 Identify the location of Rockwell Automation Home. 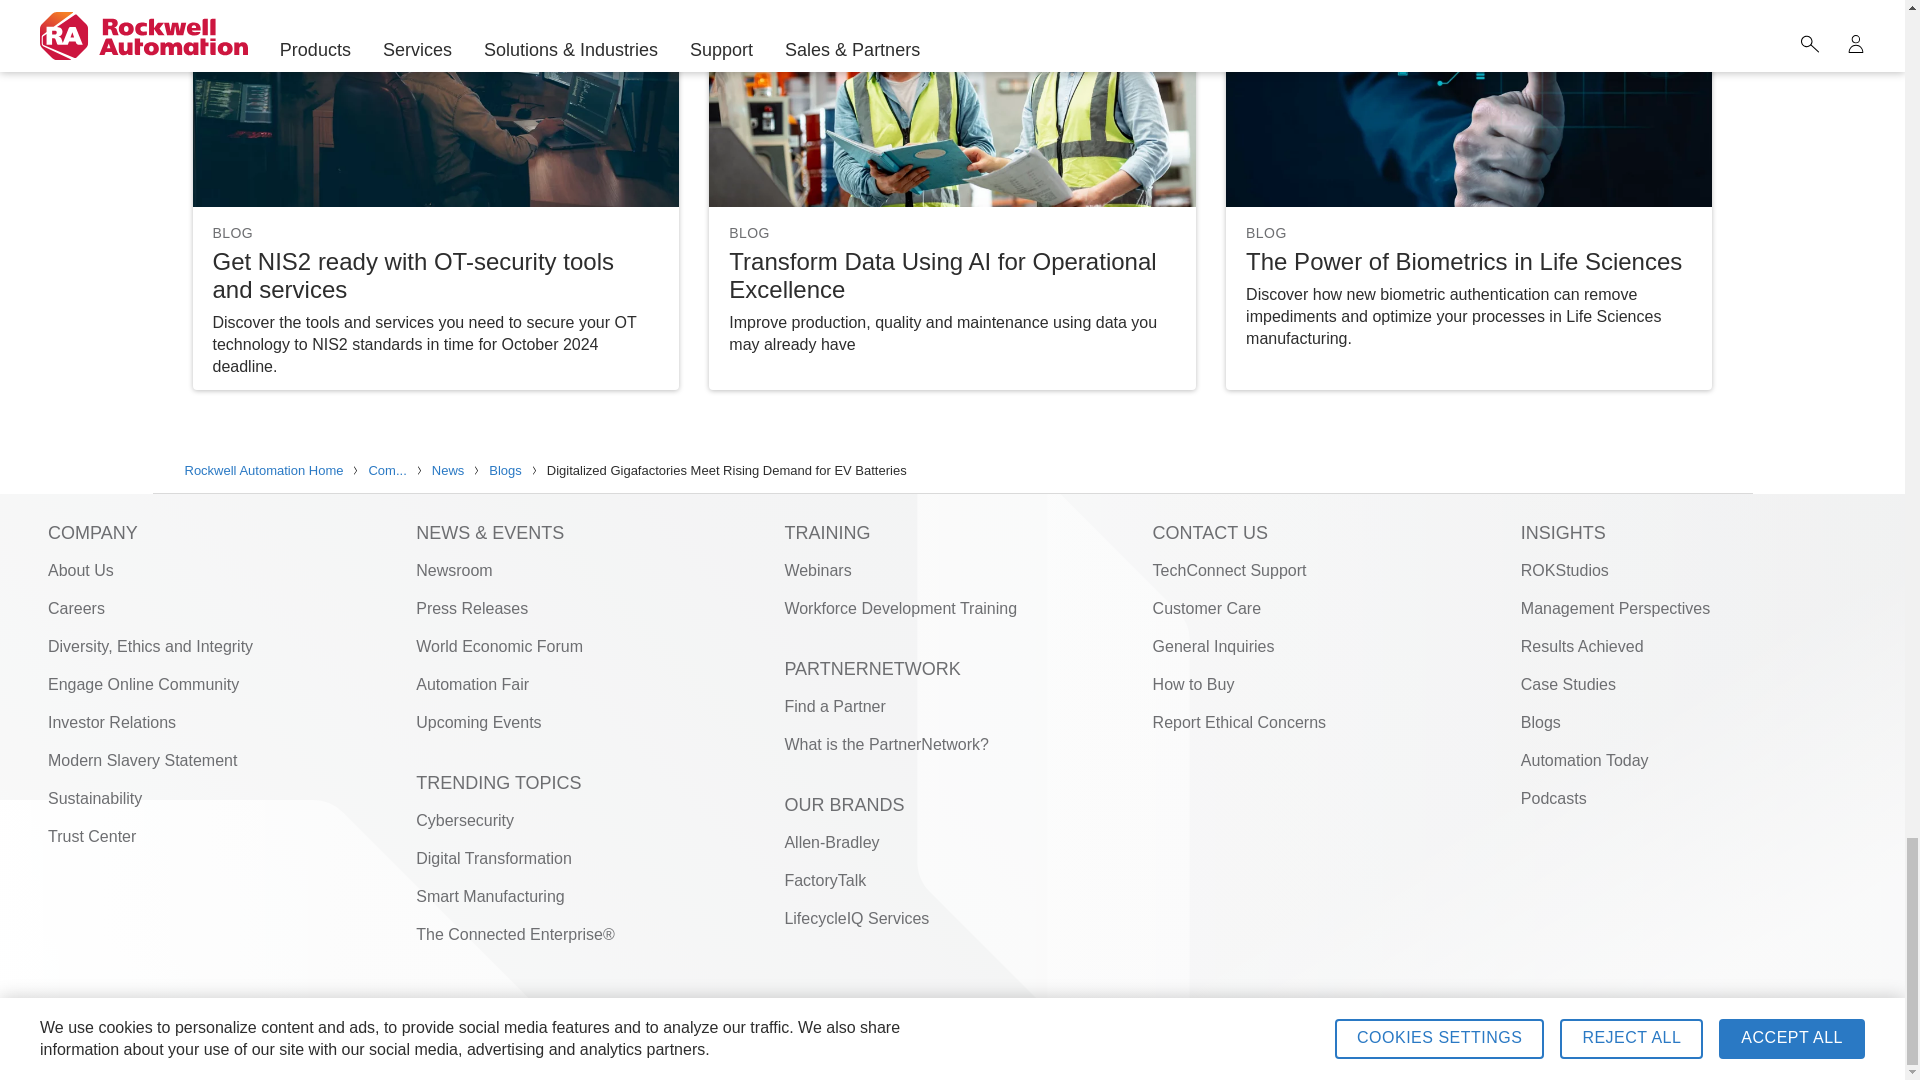
(1740, 1054).